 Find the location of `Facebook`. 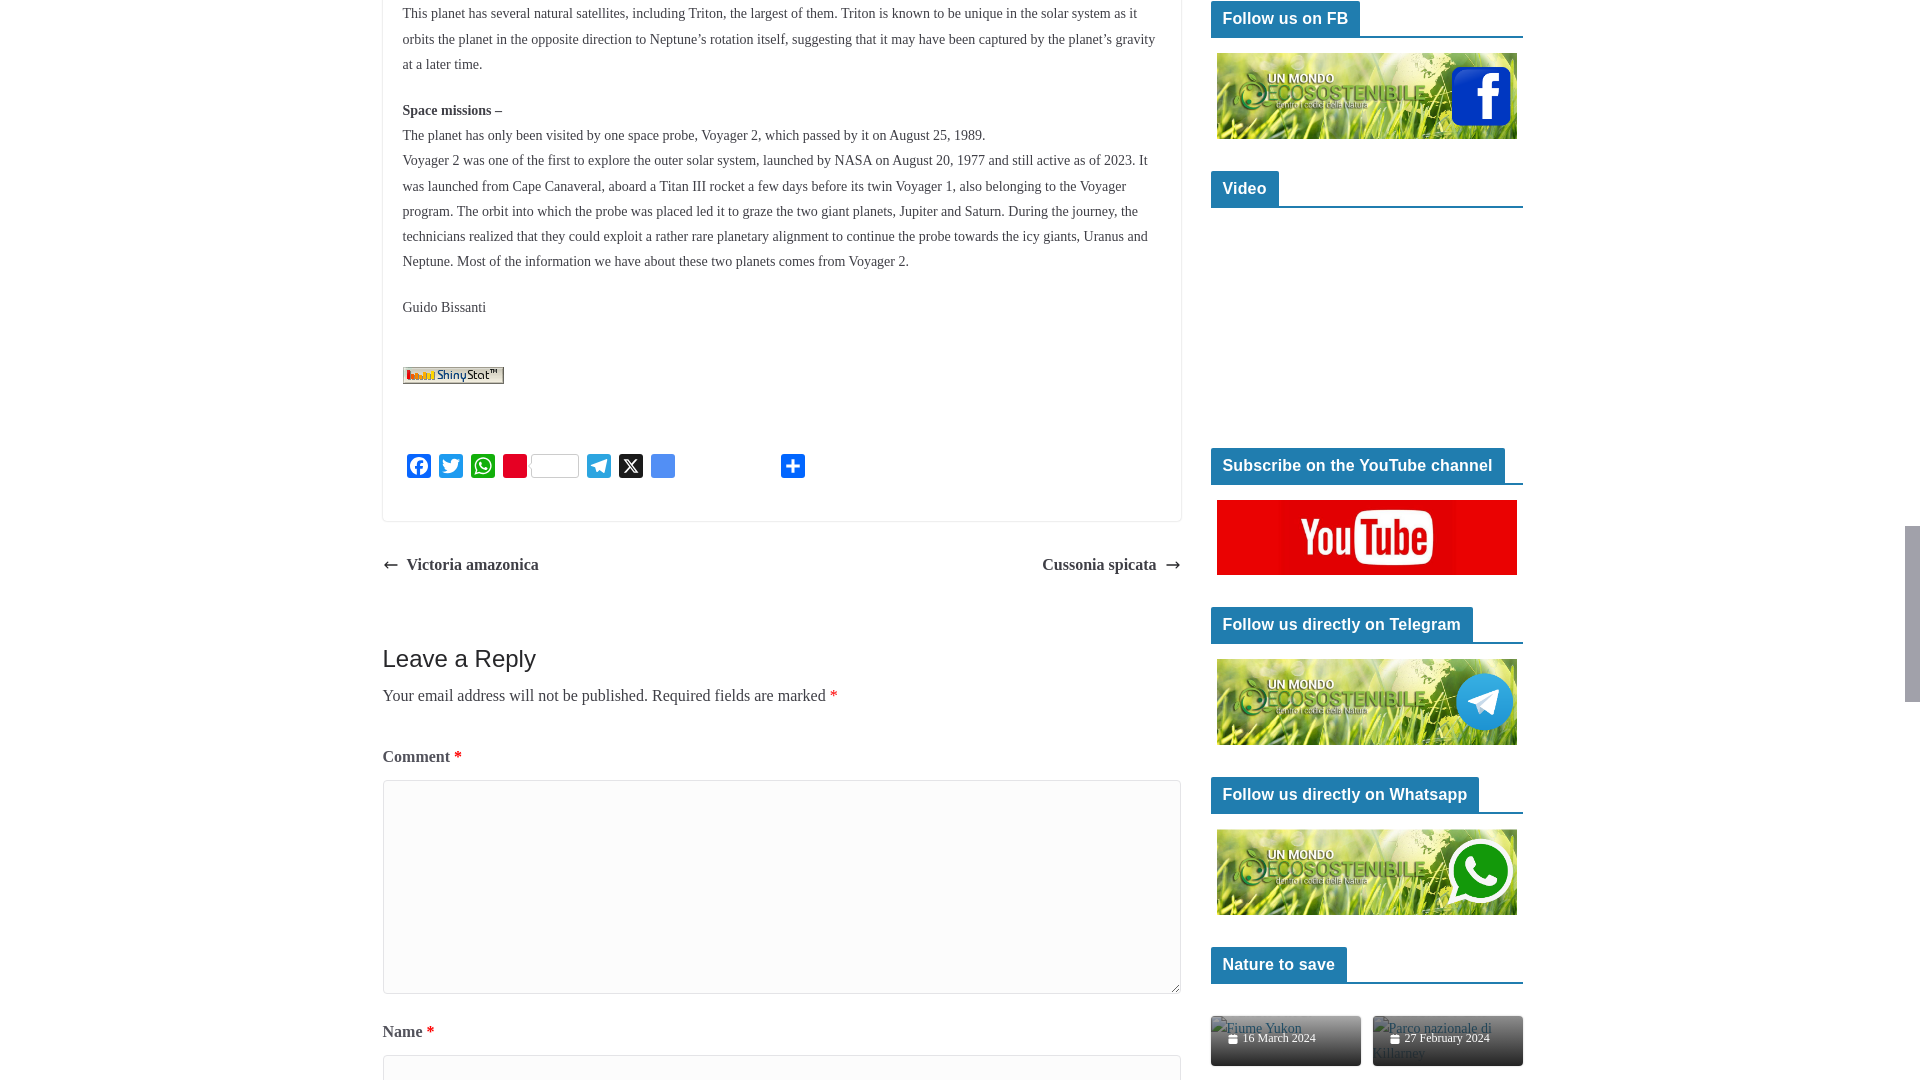

Facebook is located at coordinates (417, 468).